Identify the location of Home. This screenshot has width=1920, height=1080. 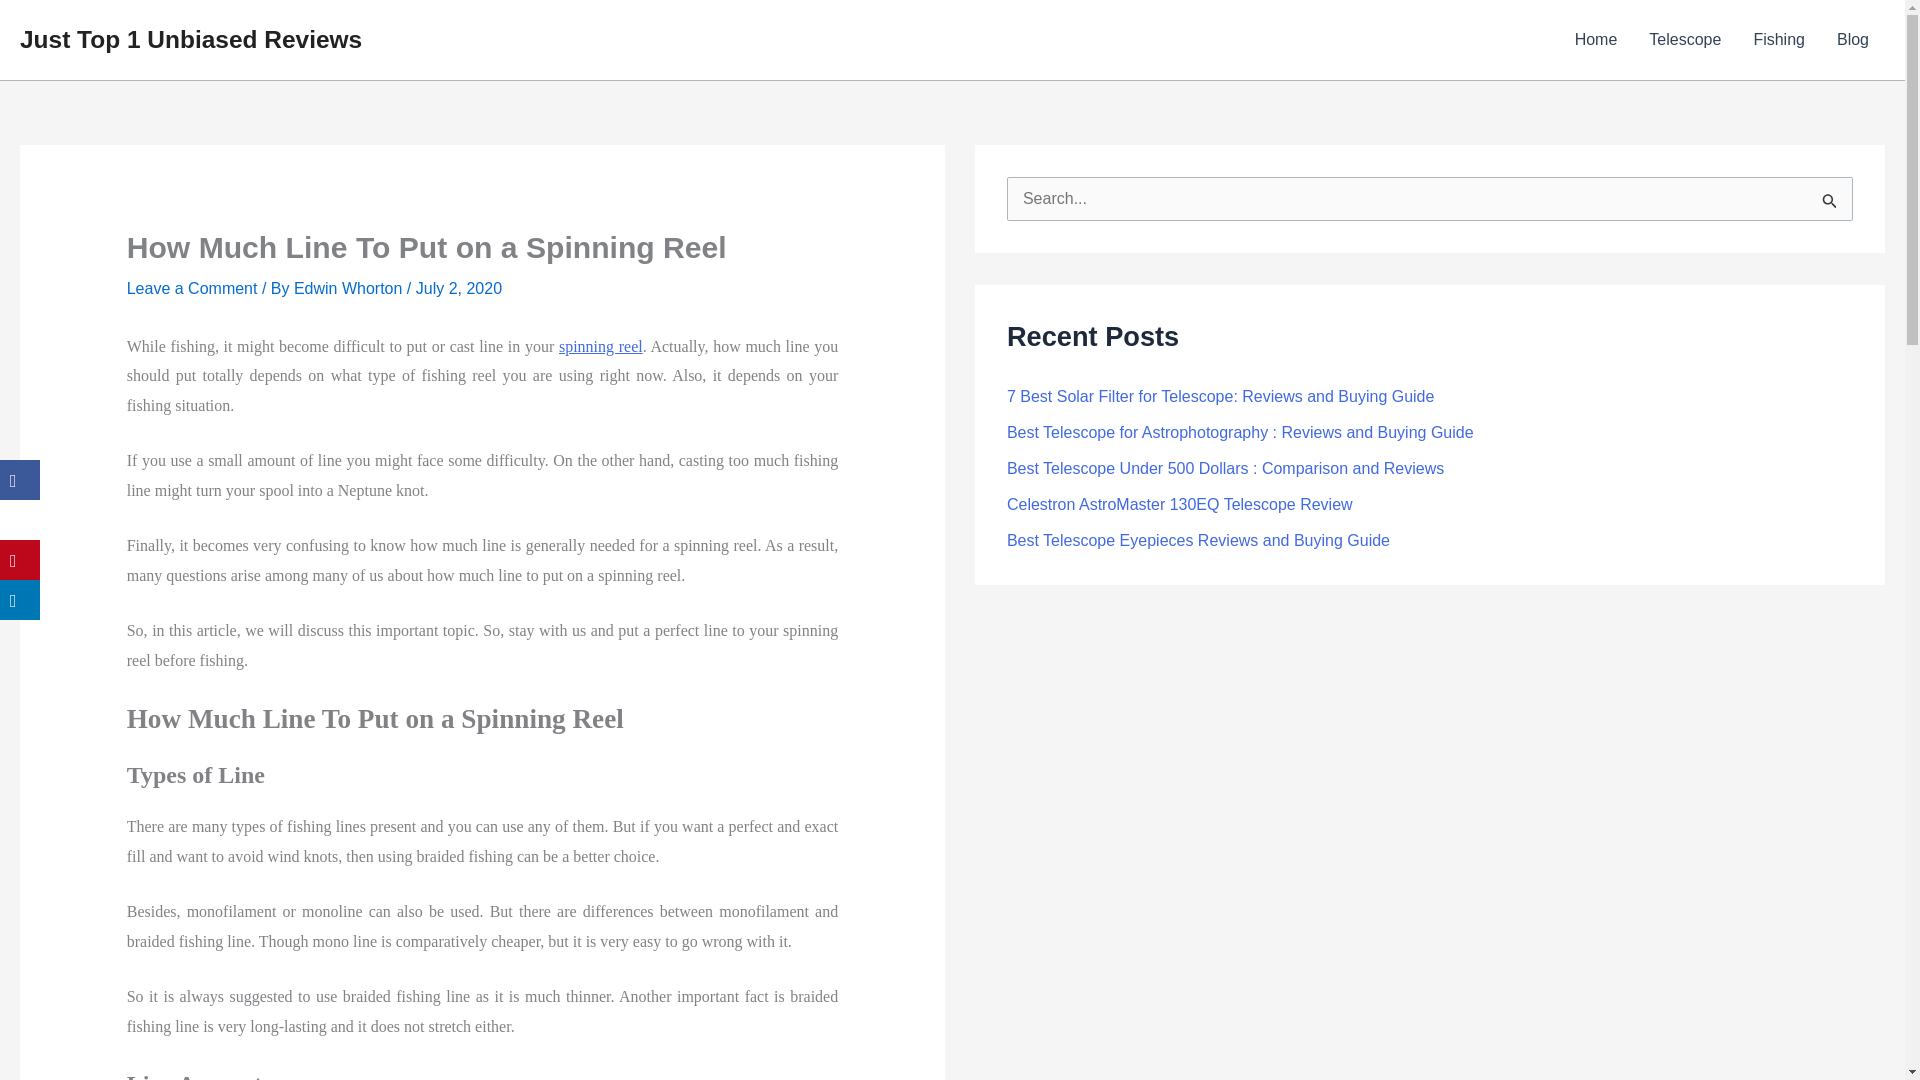
(1596, 40).